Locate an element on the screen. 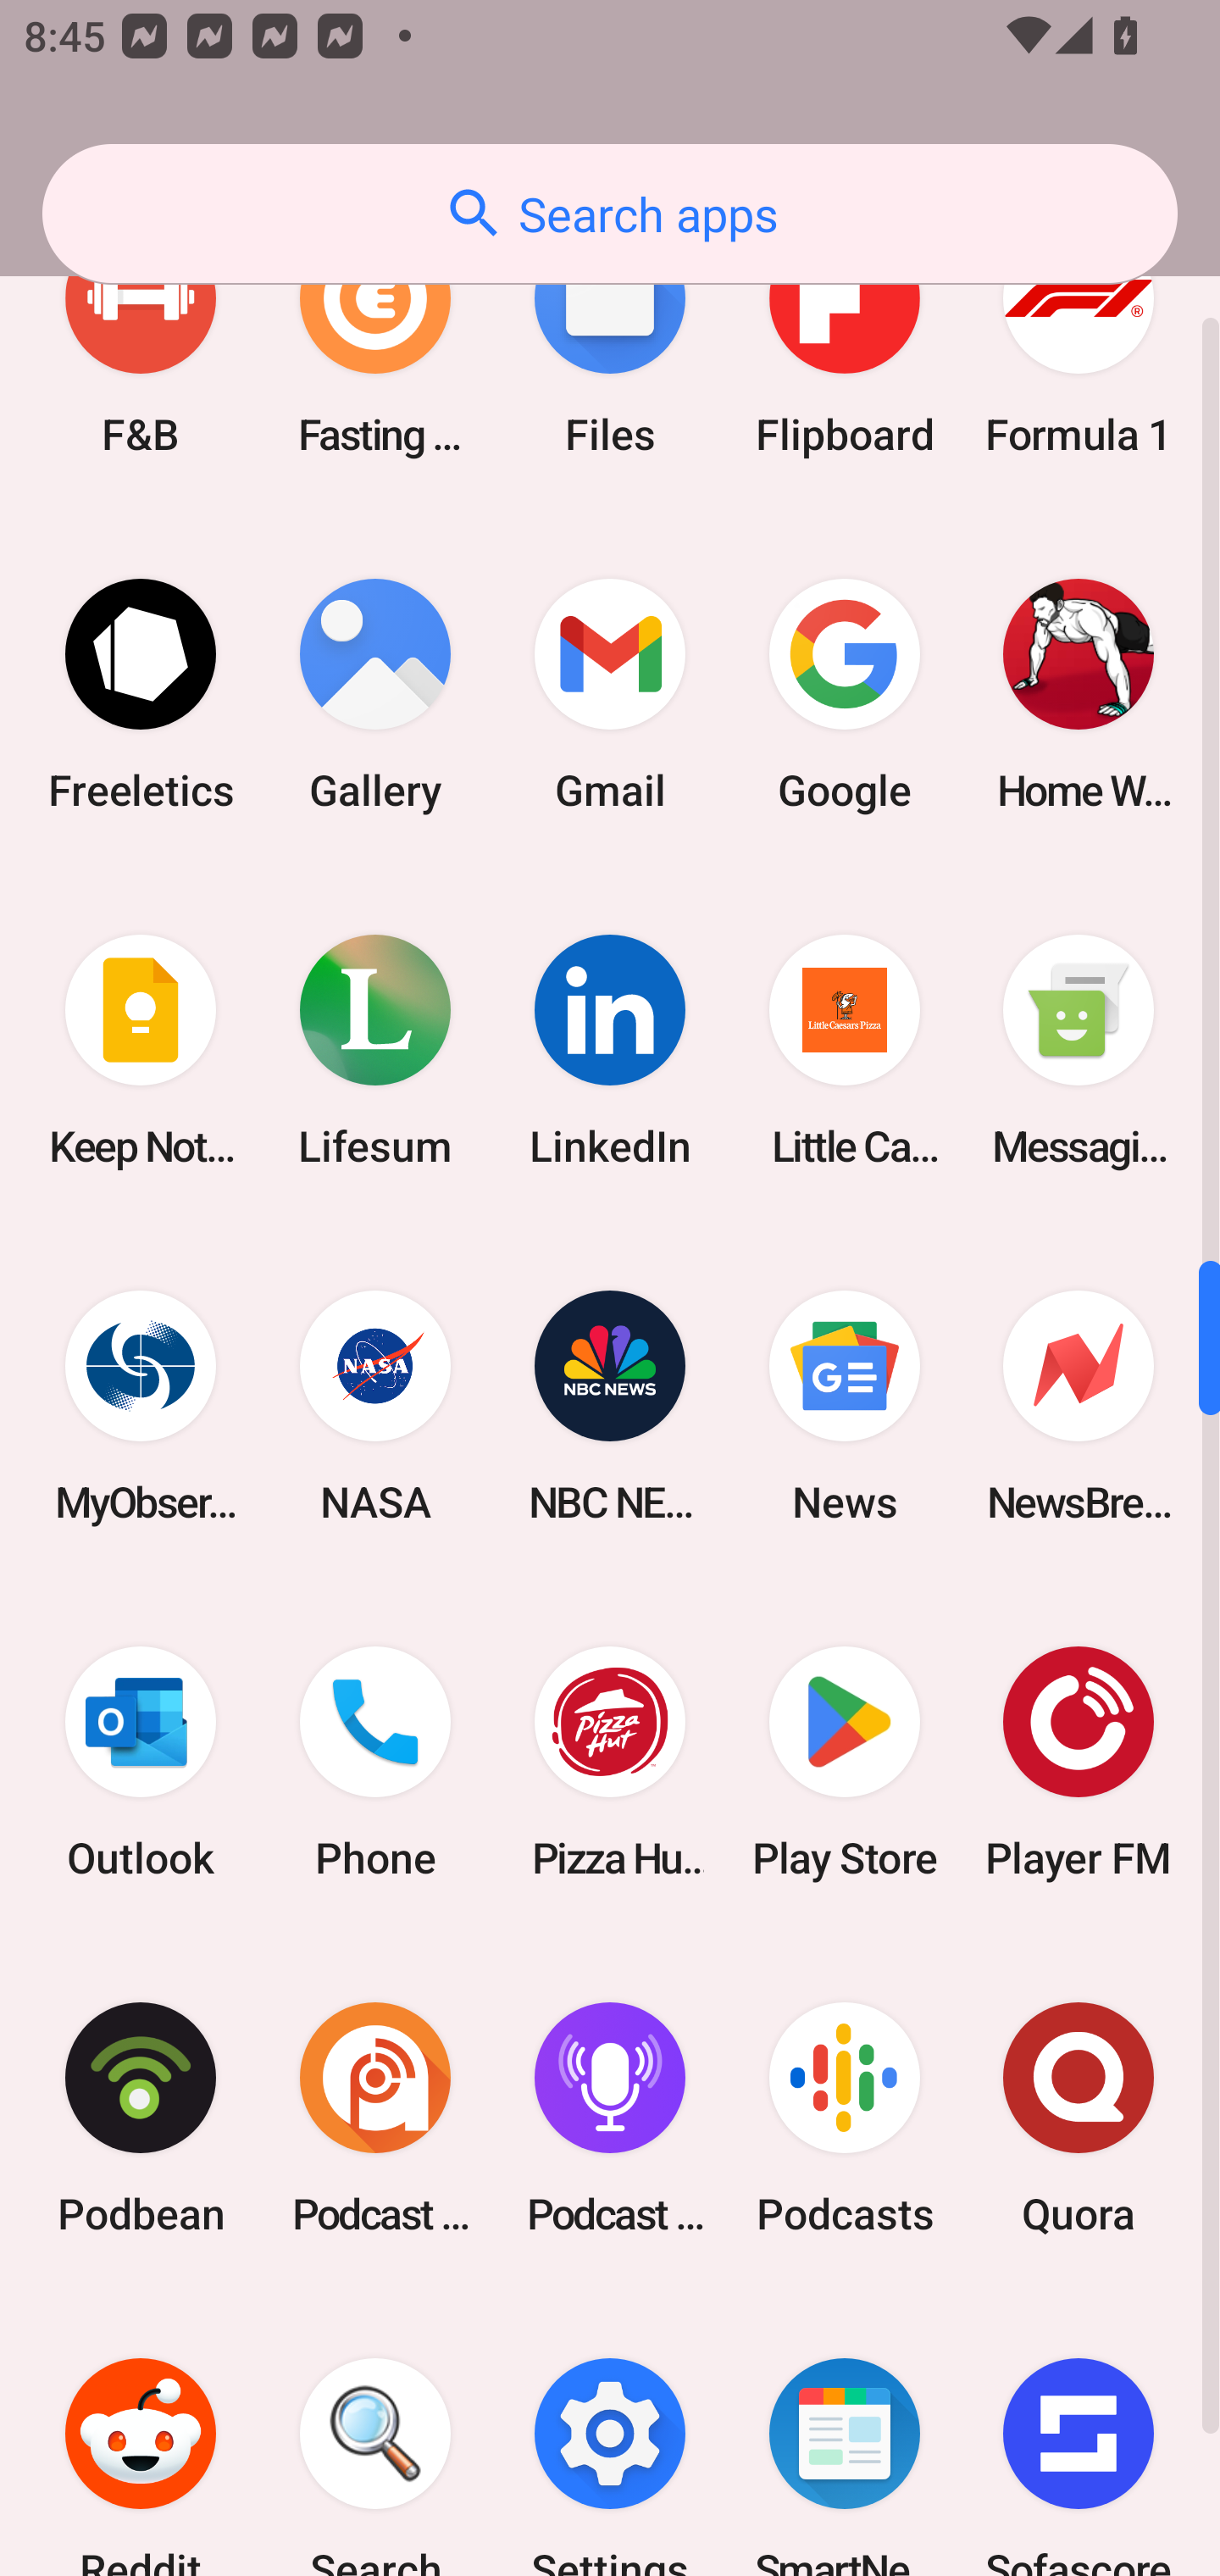 The height and width of the screenshot is (2576, 1220). Gmail is located at coordinates (610, 695).